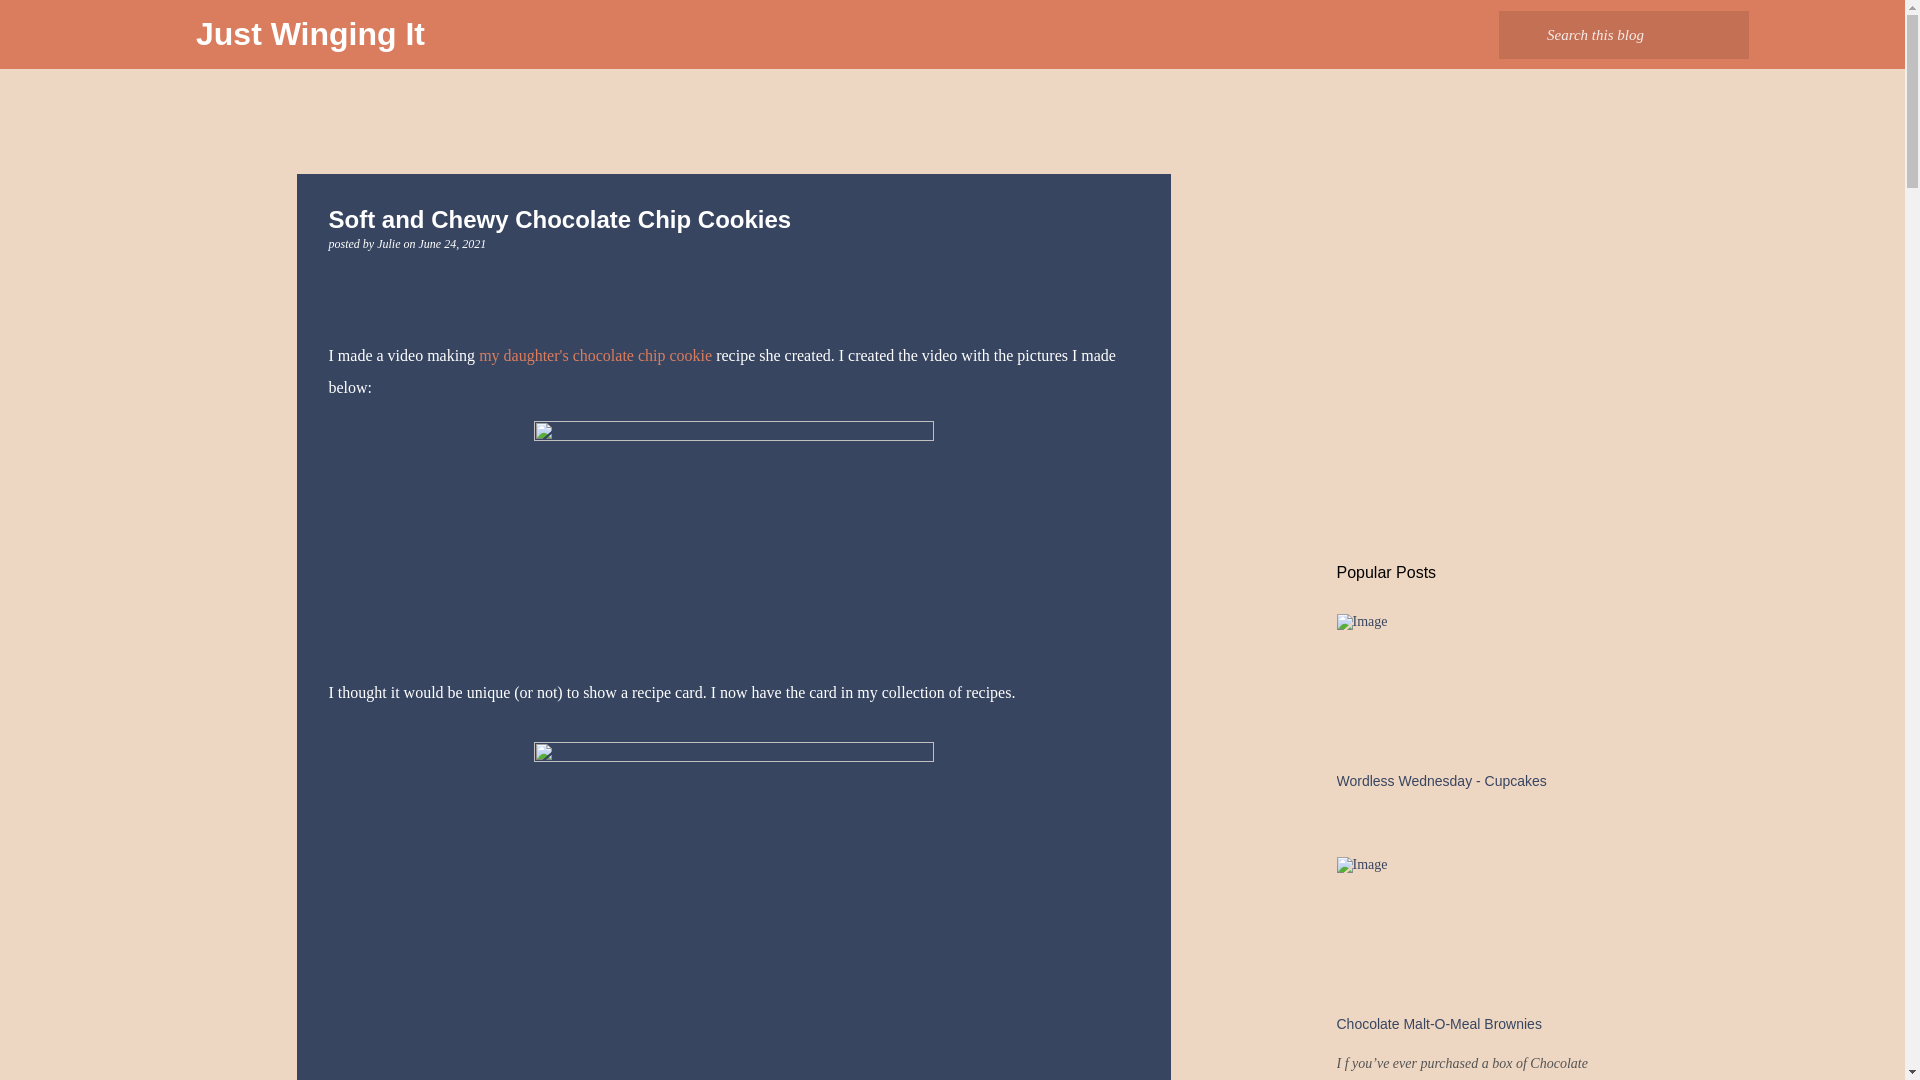 This screenshot has height=1080, width=1920. I want to click on June 24, 2021, so click(452, 243).